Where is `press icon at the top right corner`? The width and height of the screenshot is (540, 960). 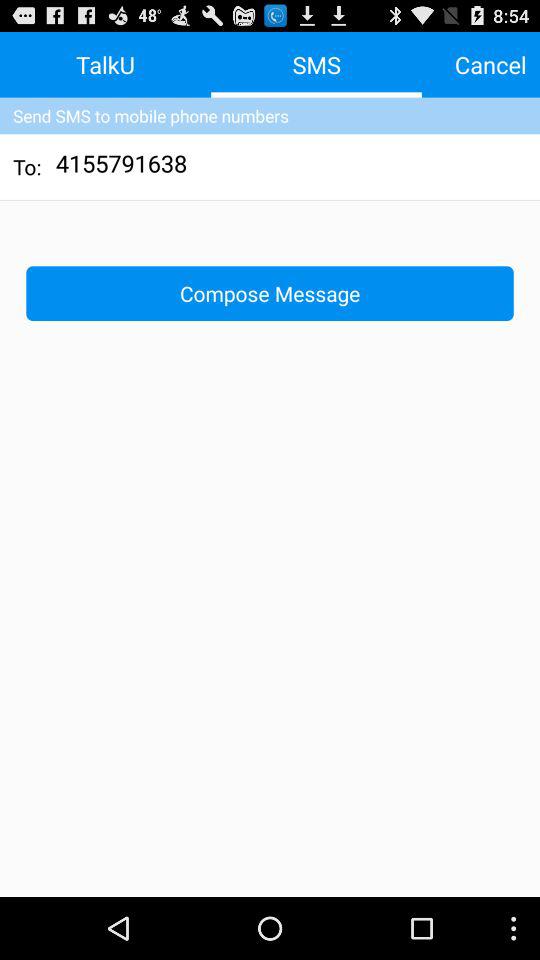
press icon at the top right corner is located at coordinates (490, 64).